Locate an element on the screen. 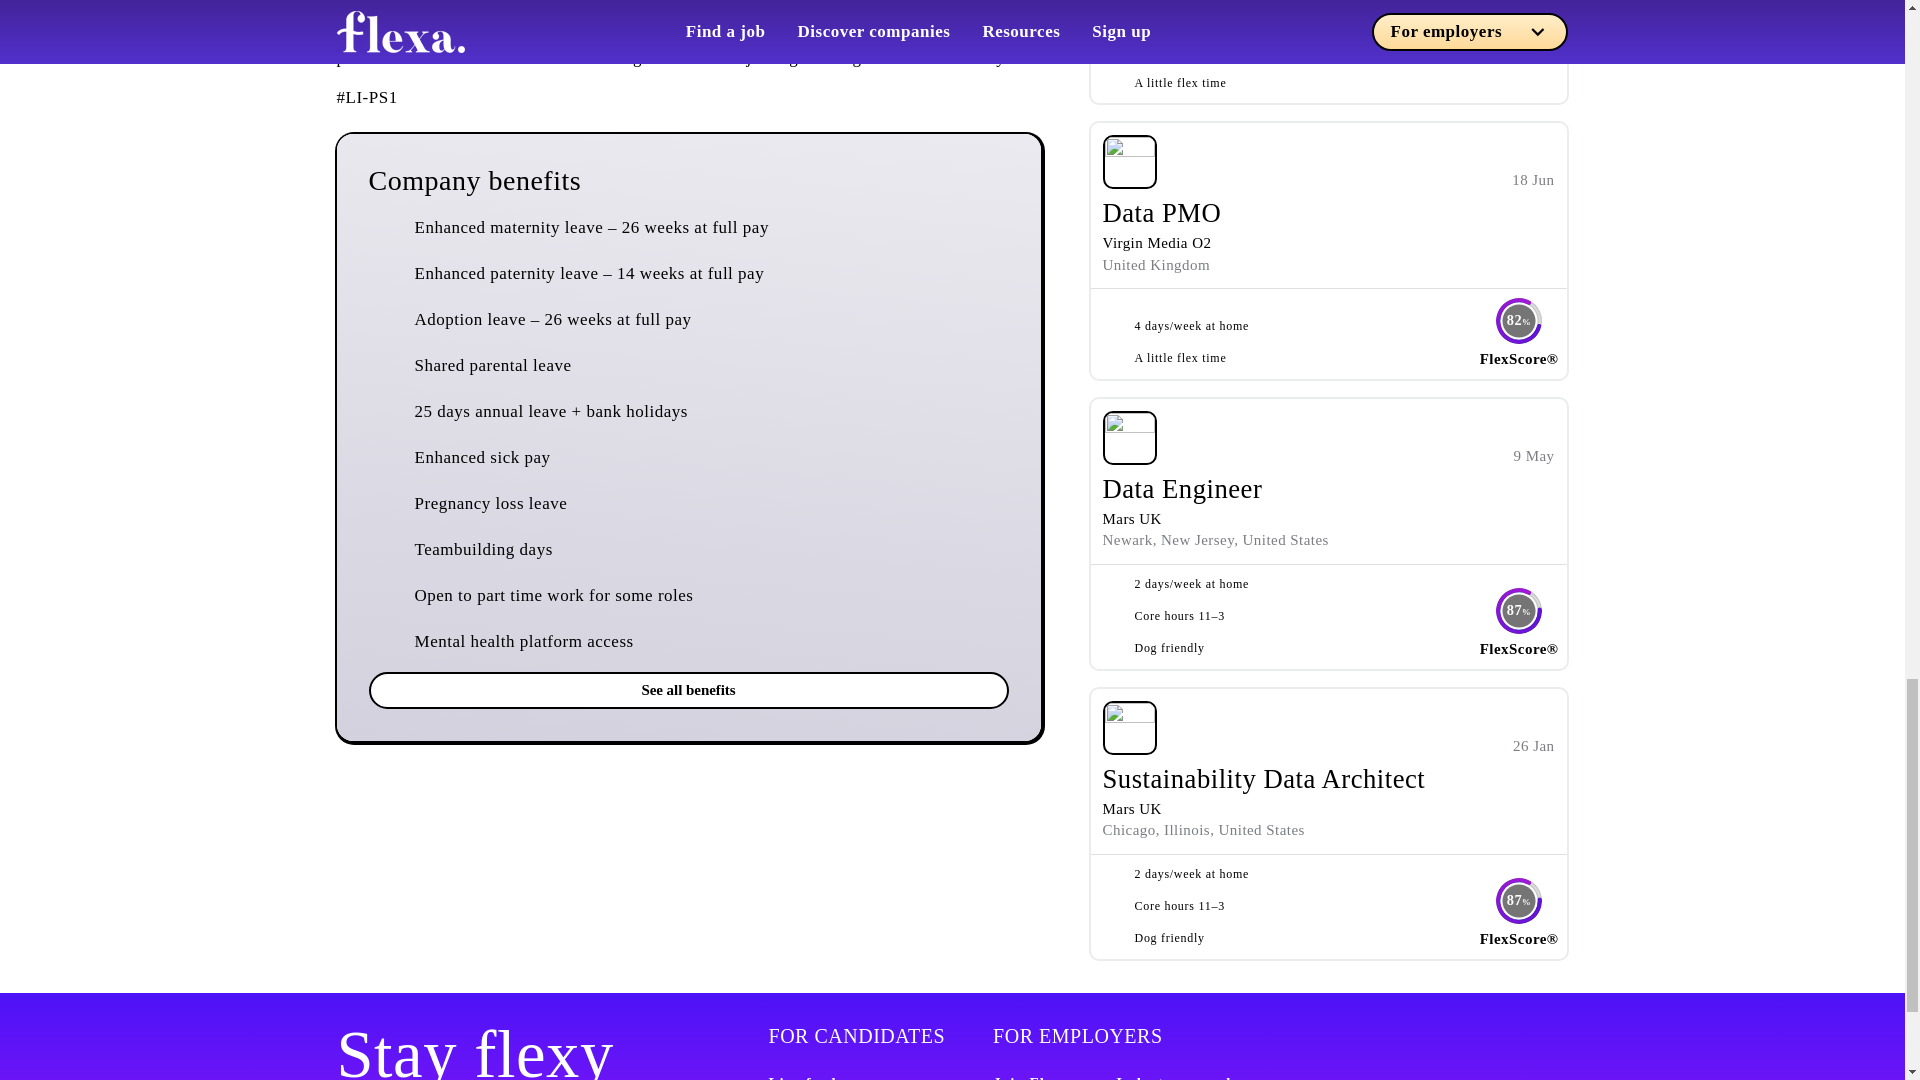 This screenshot has width=1920, height=1080. Virgin Media O2 is located at coordinates (1156, 242).